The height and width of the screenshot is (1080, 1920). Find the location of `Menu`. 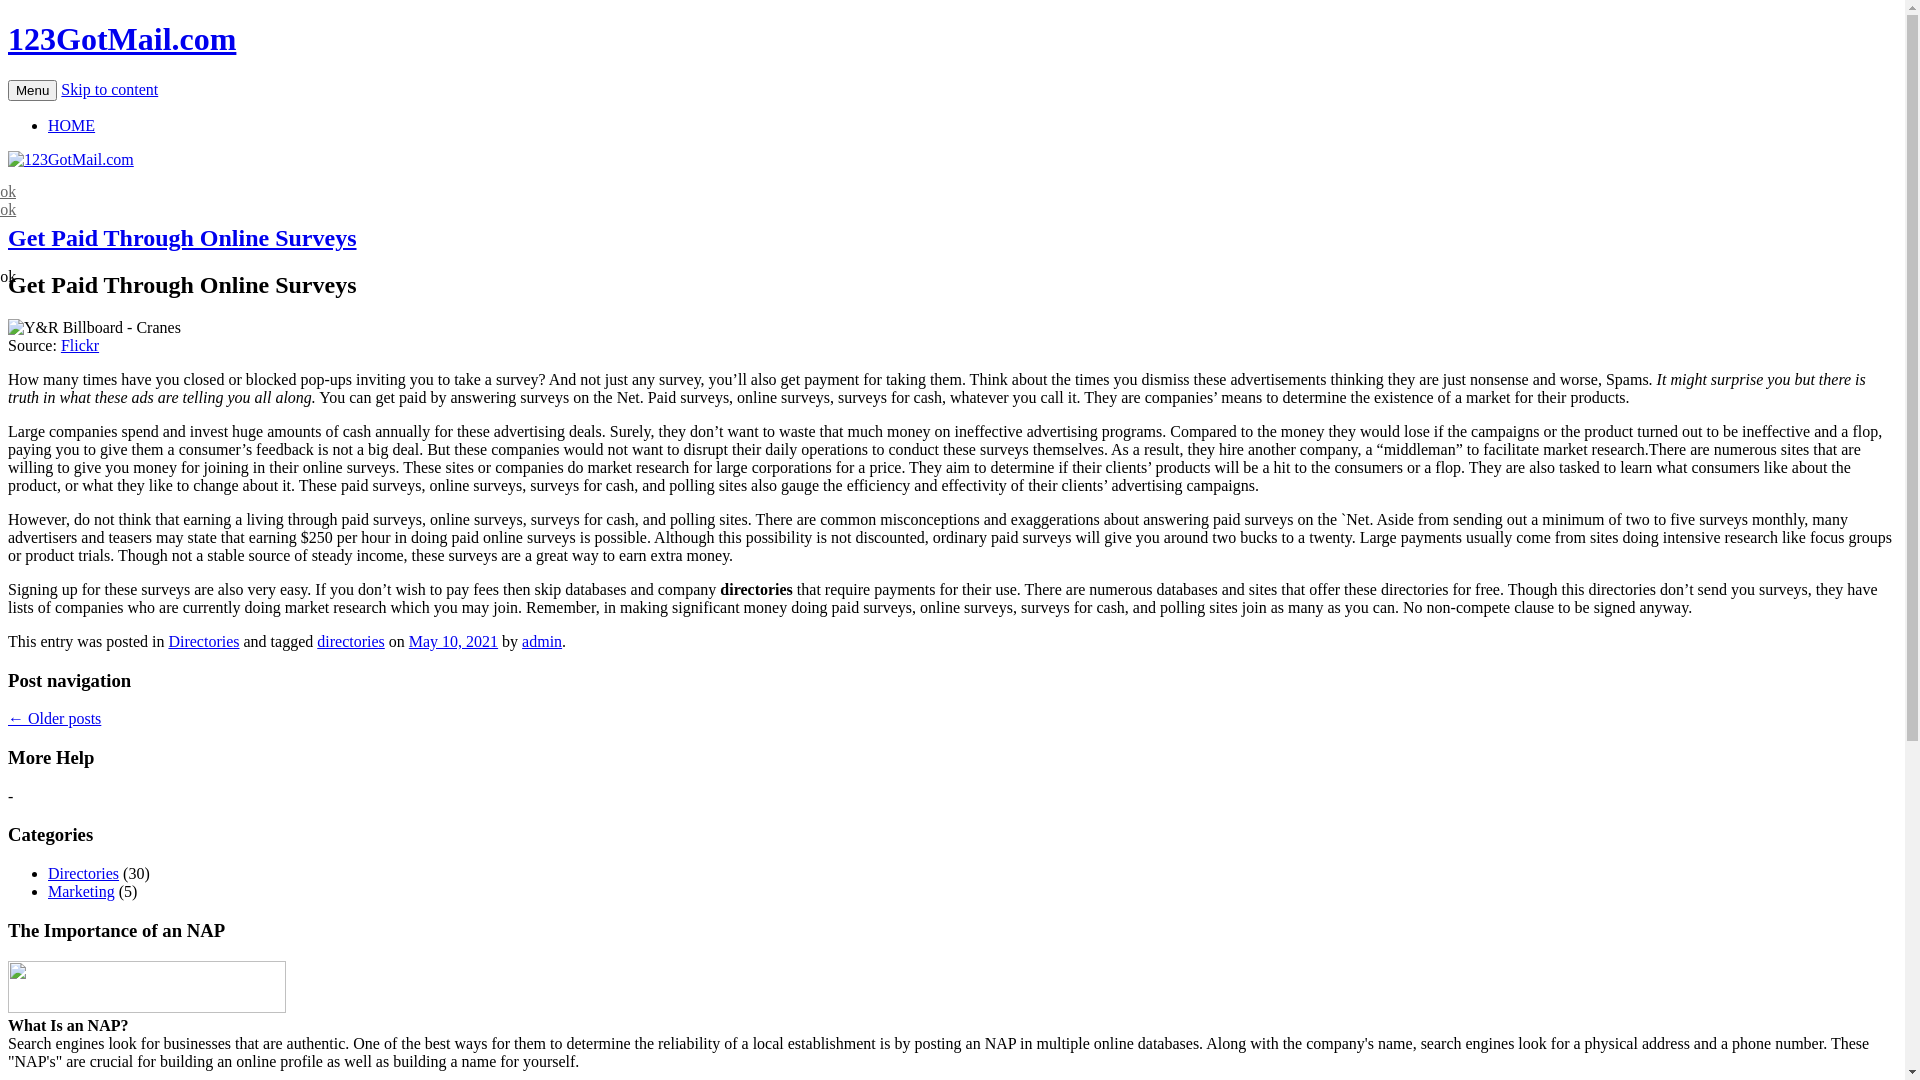

Menu is located at coordinates (32, 90).